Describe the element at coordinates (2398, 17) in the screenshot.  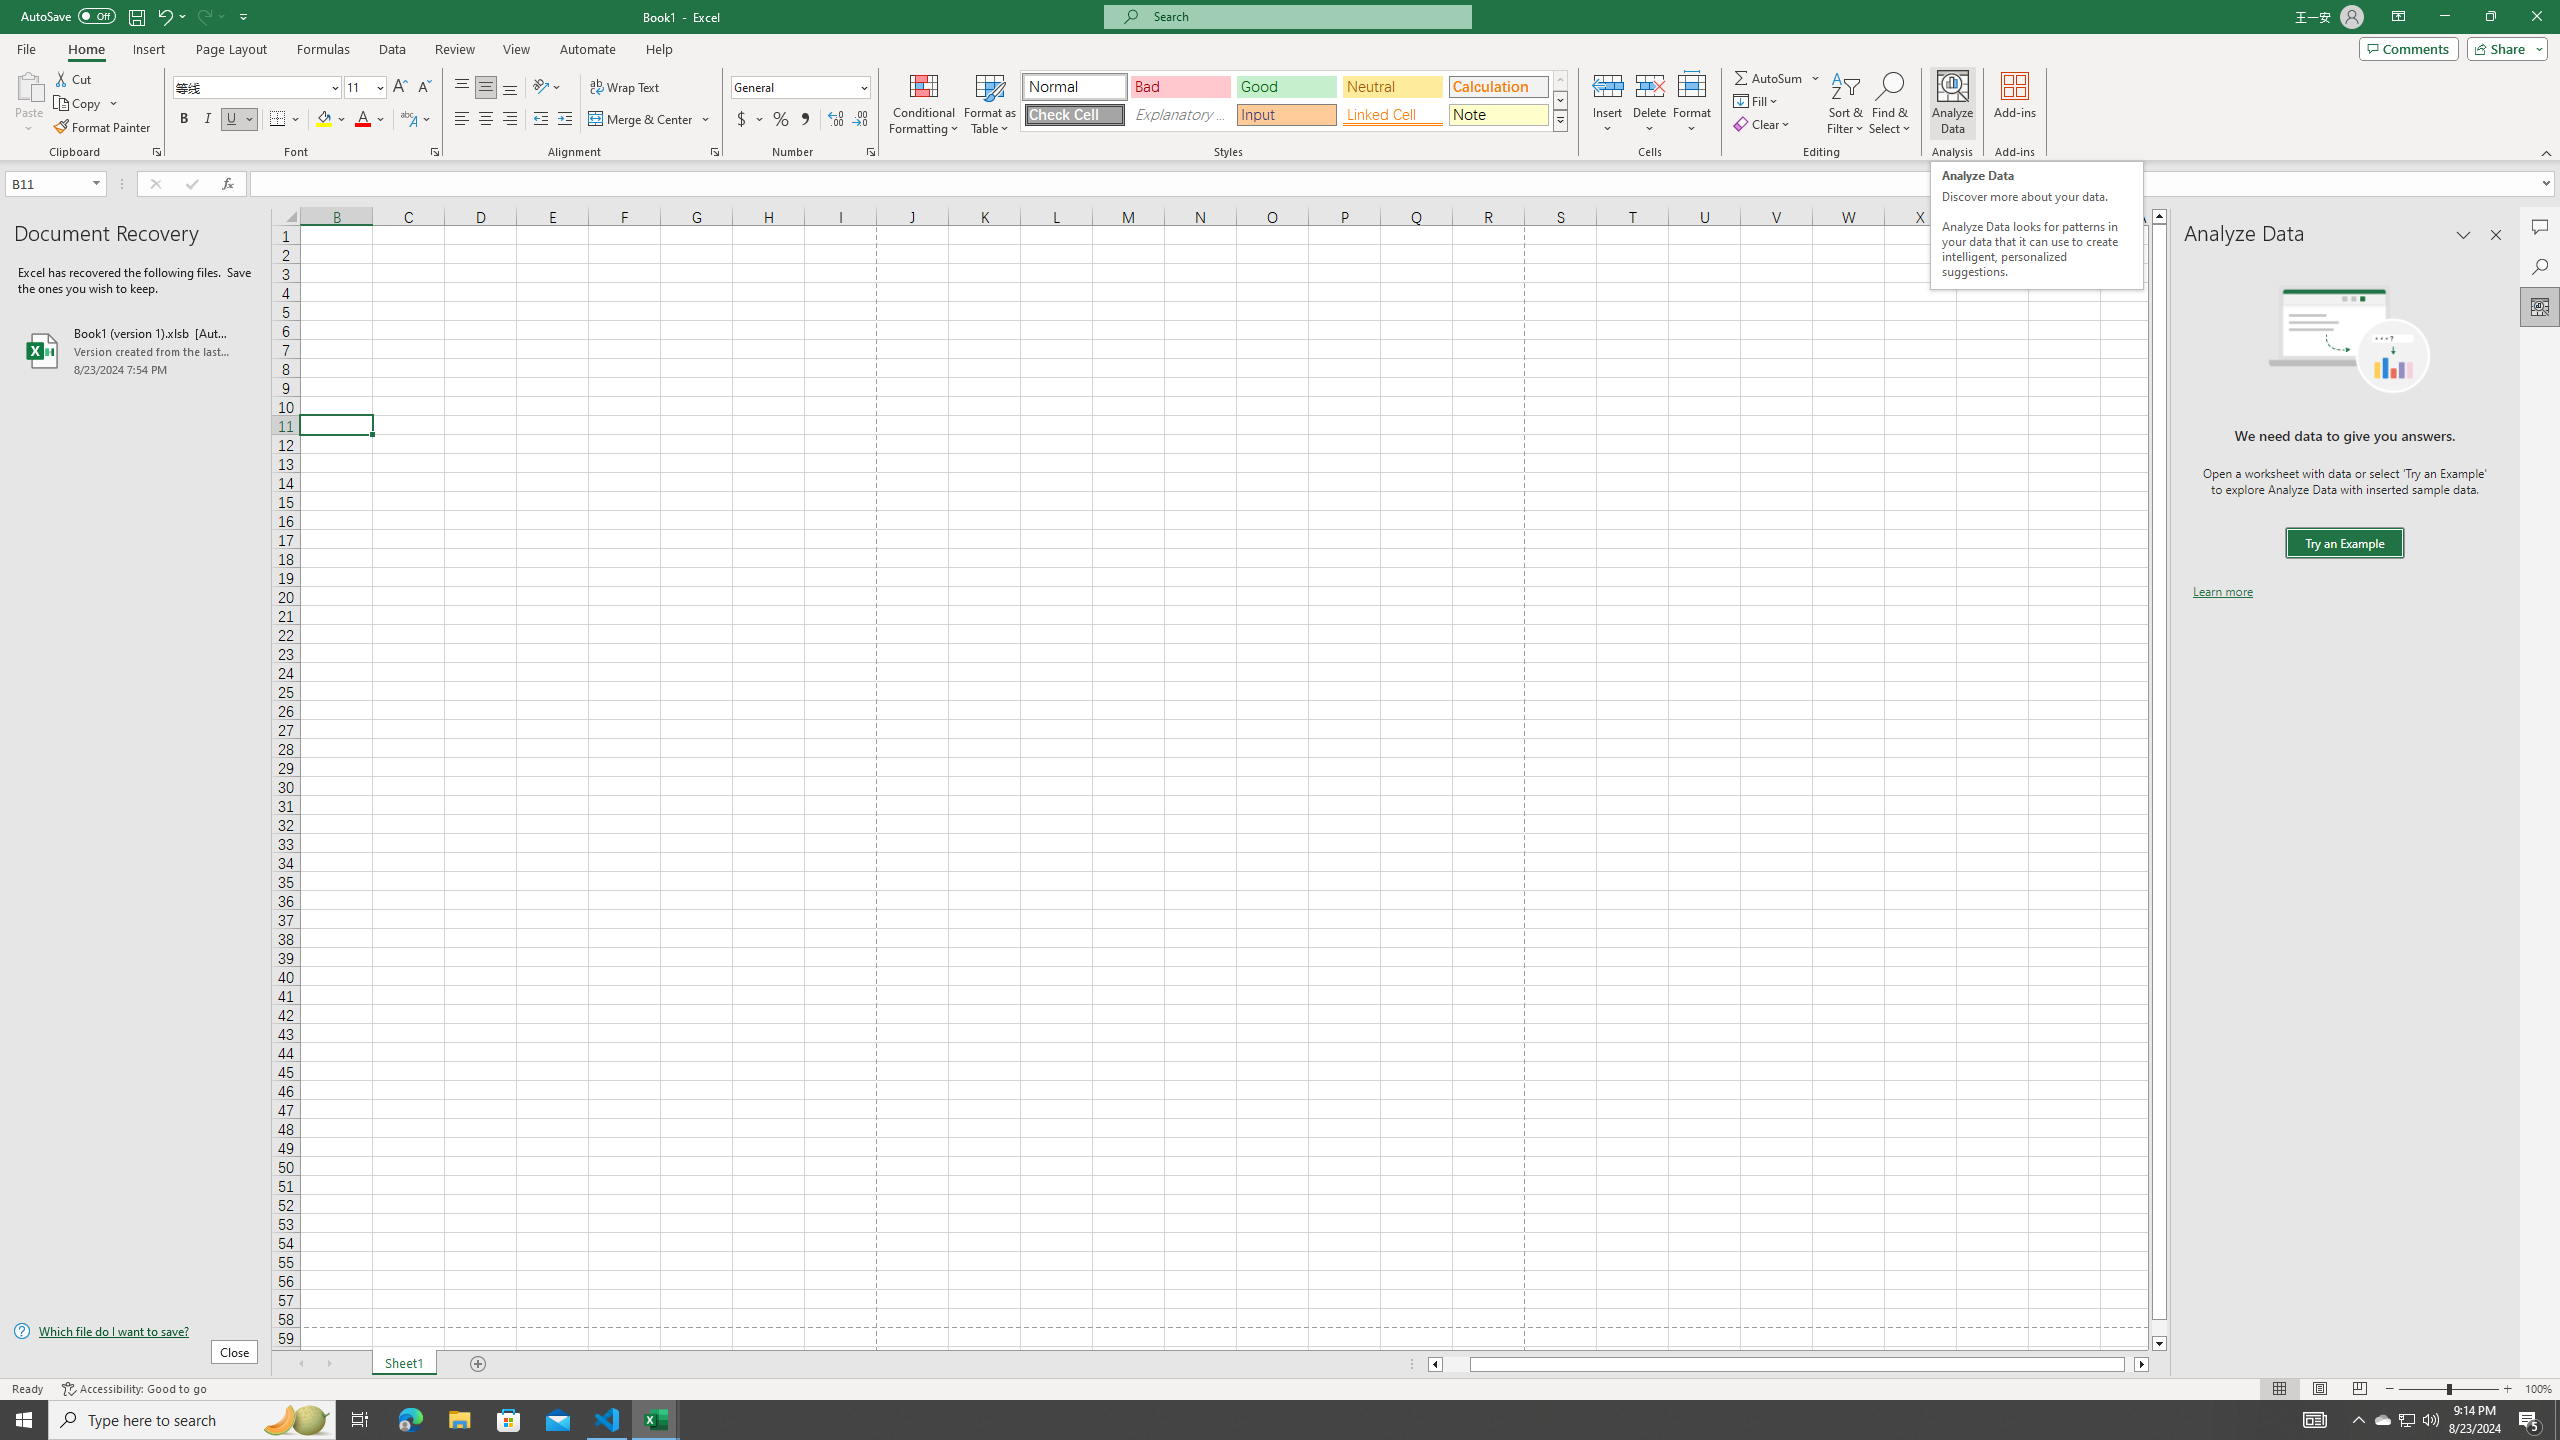
I see `Ribbon Display Options` at that location.